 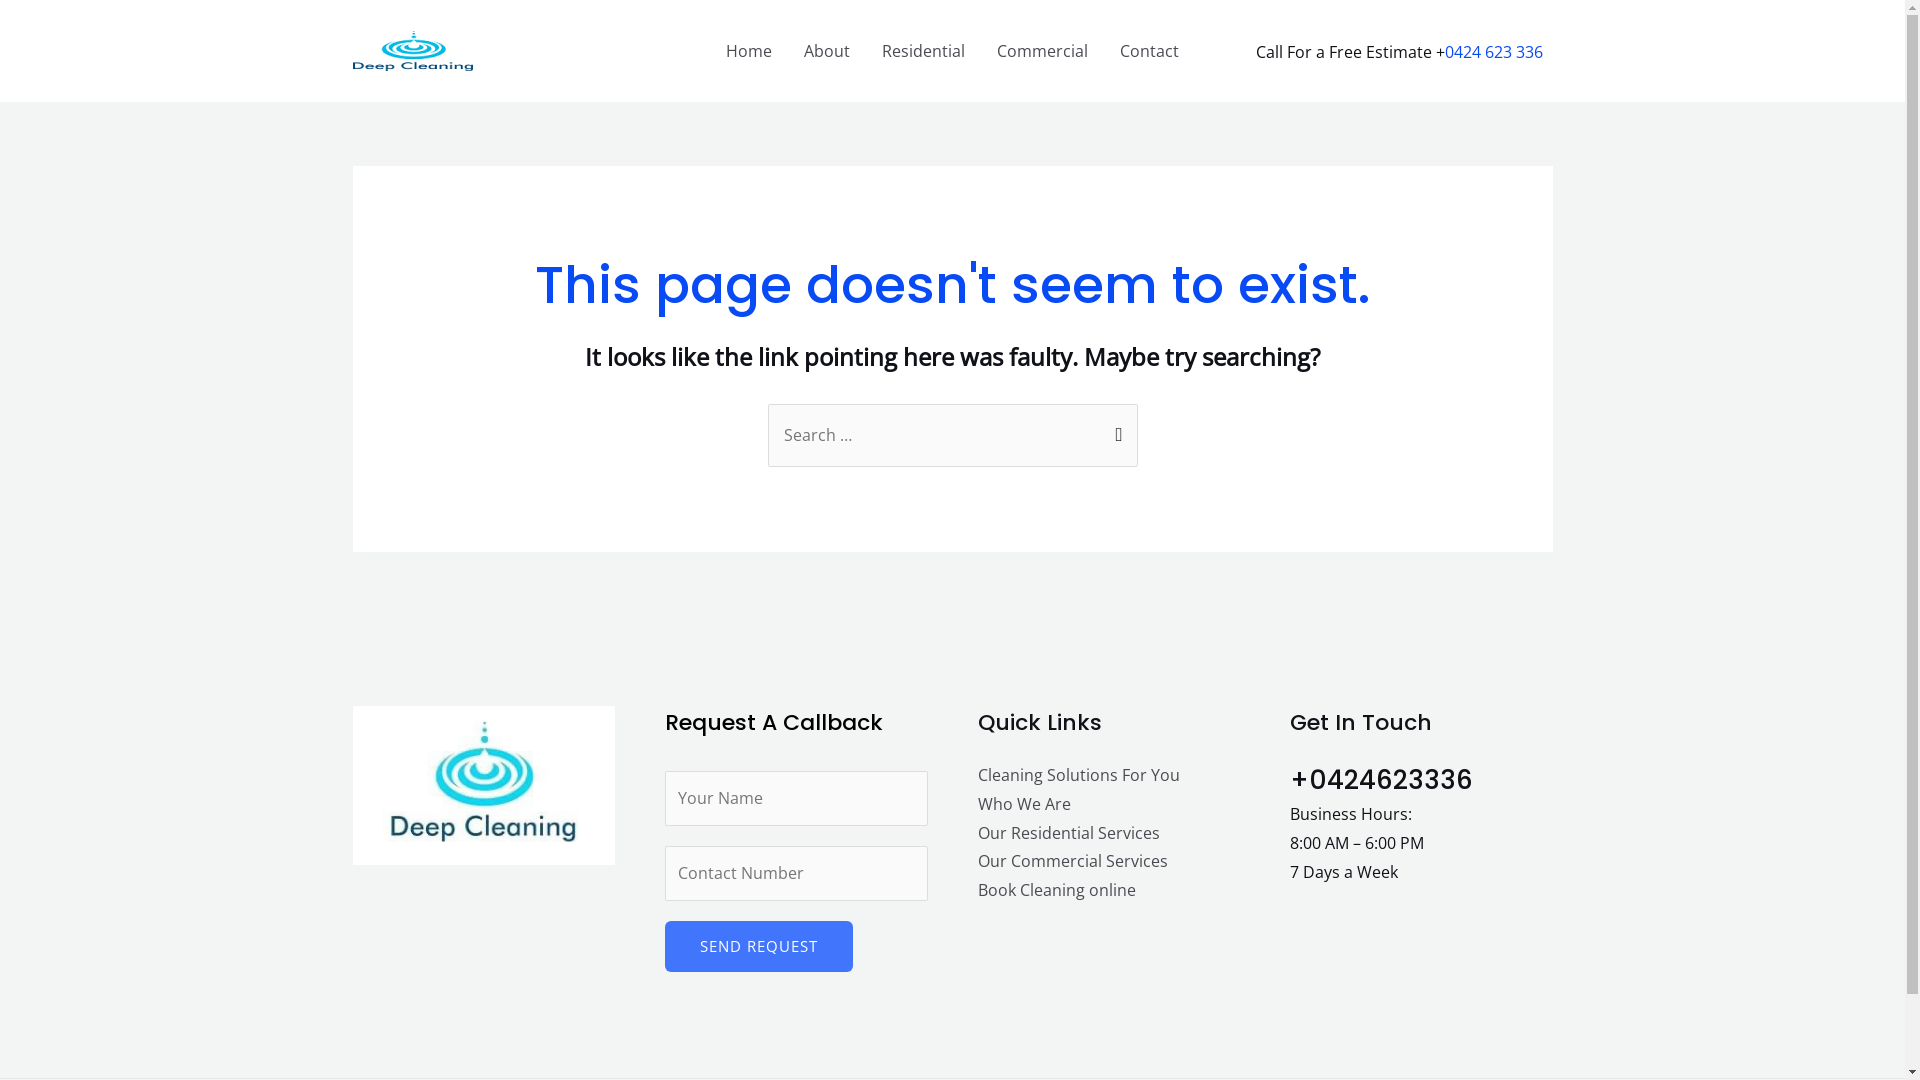 I want to click on About, so click(x=827, y=51).